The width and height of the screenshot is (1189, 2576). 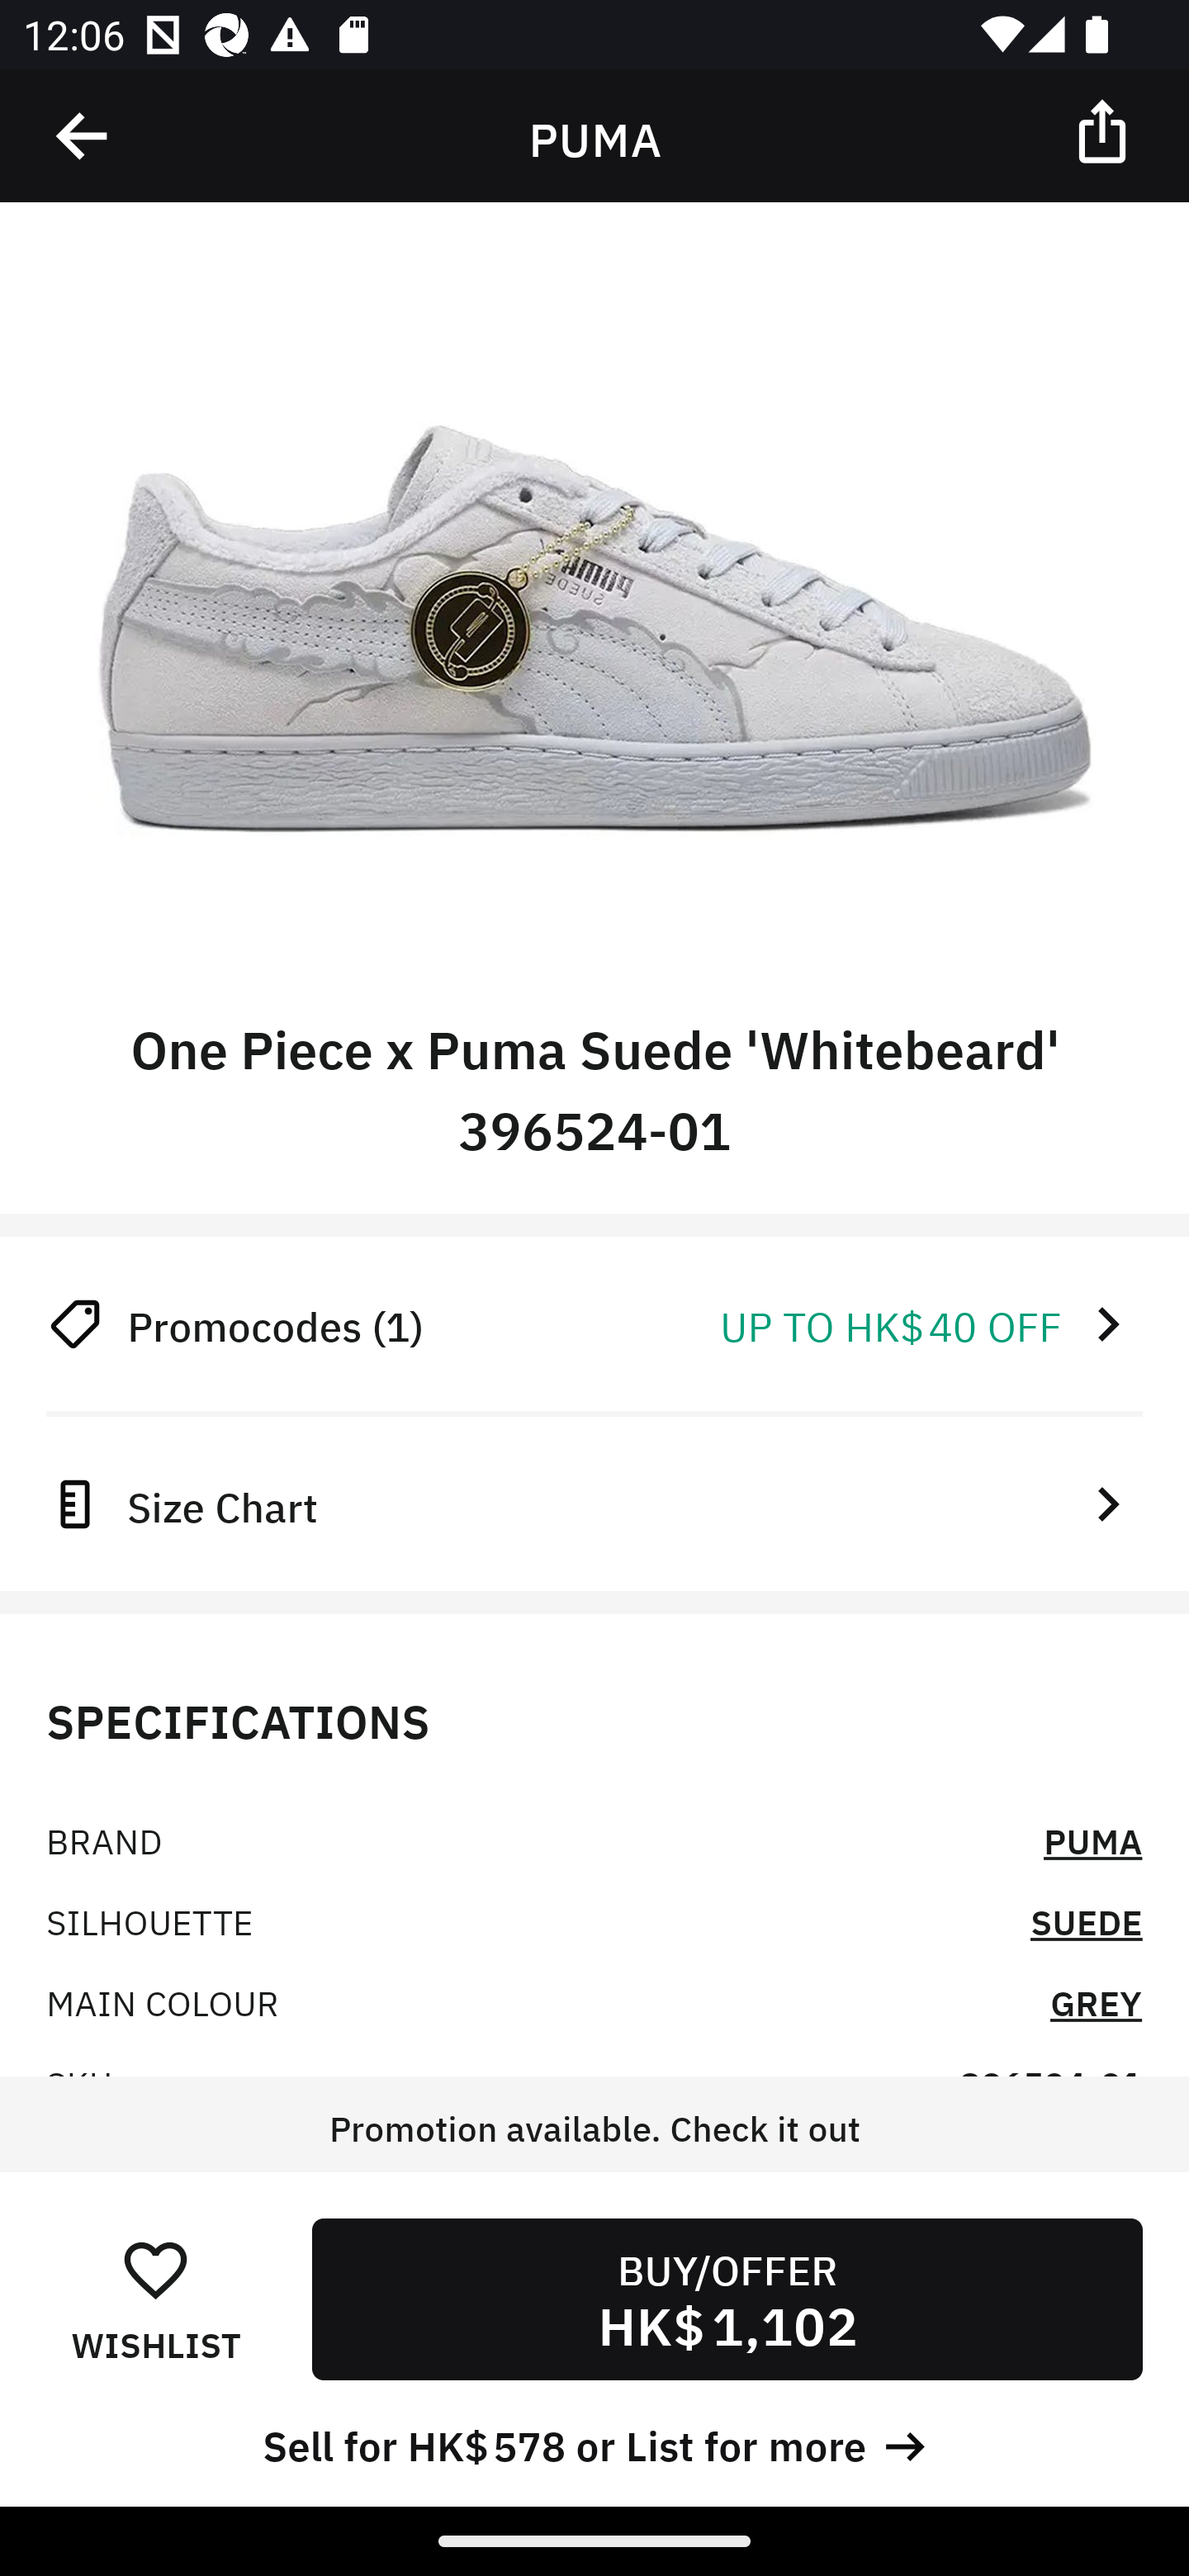 I want to click on PUMA, so click(x=1093, y=1840).